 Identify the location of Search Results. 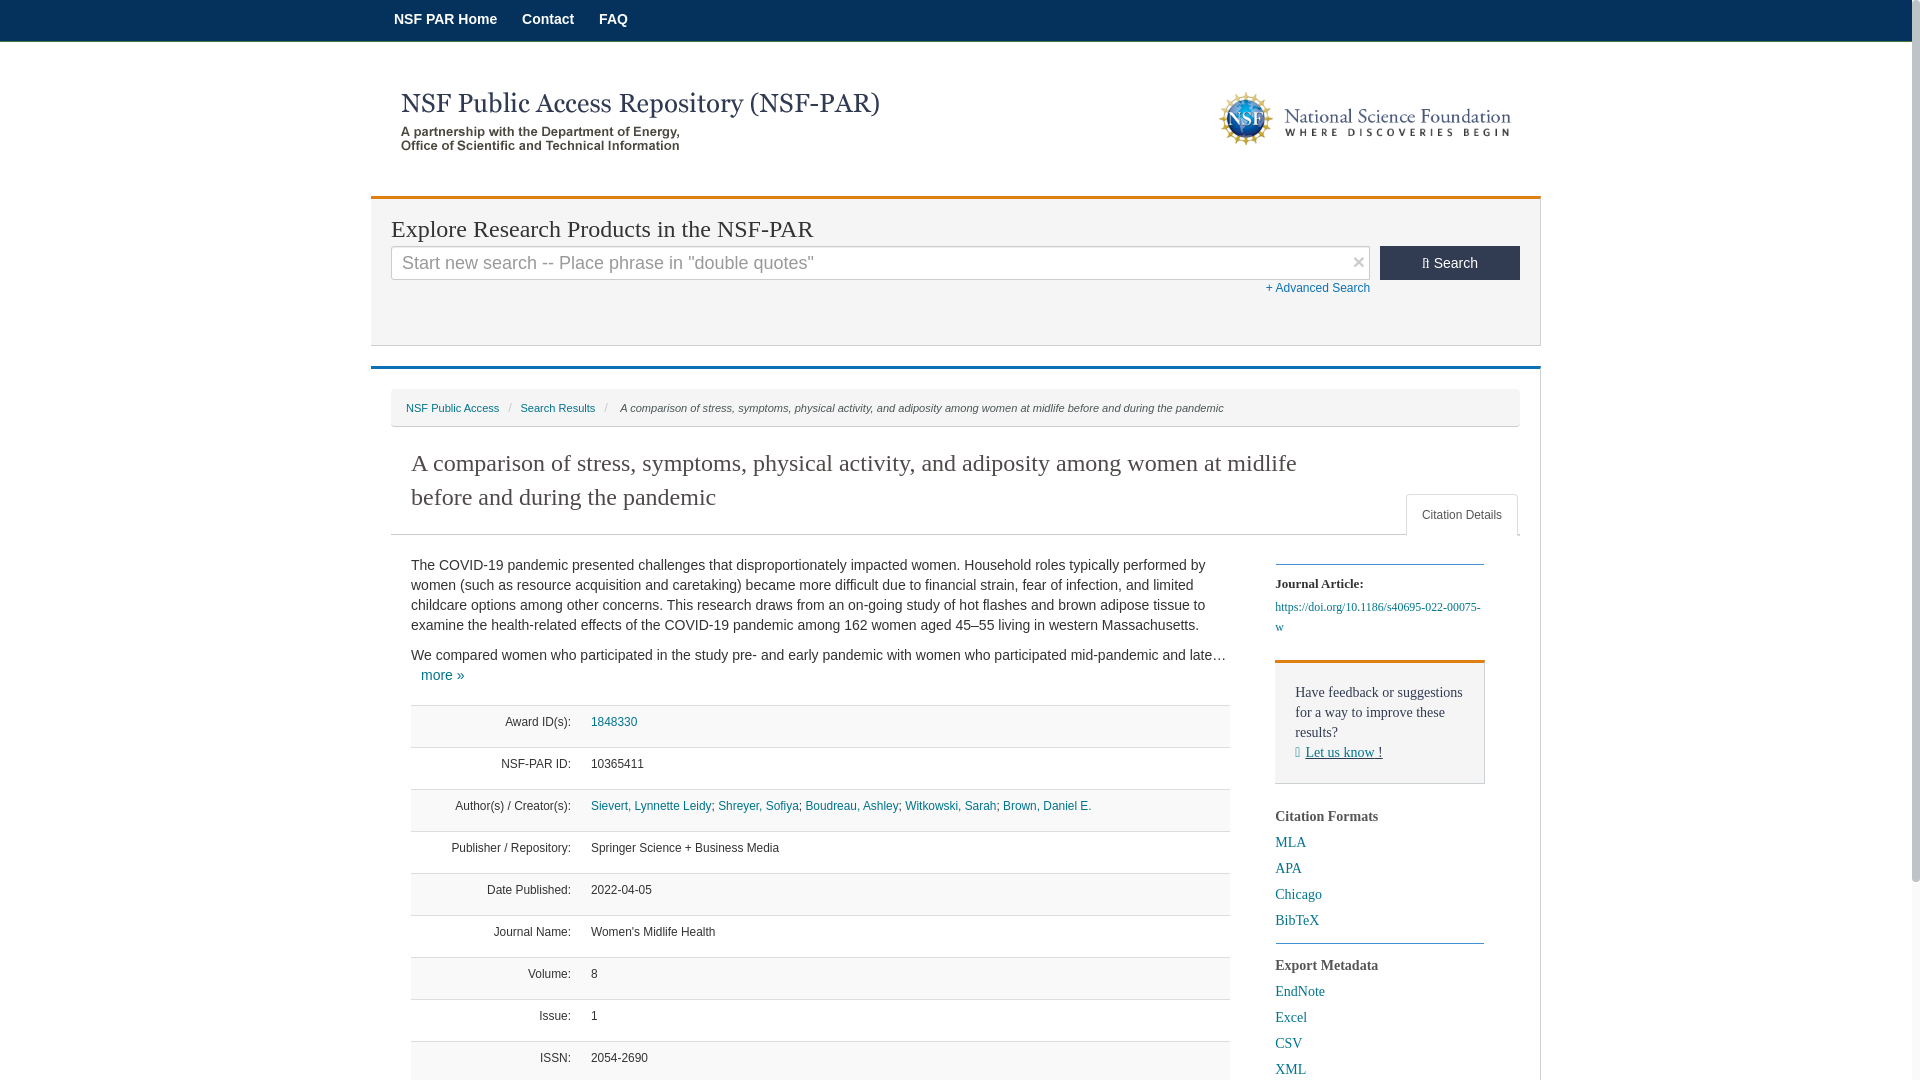
(558, 407).